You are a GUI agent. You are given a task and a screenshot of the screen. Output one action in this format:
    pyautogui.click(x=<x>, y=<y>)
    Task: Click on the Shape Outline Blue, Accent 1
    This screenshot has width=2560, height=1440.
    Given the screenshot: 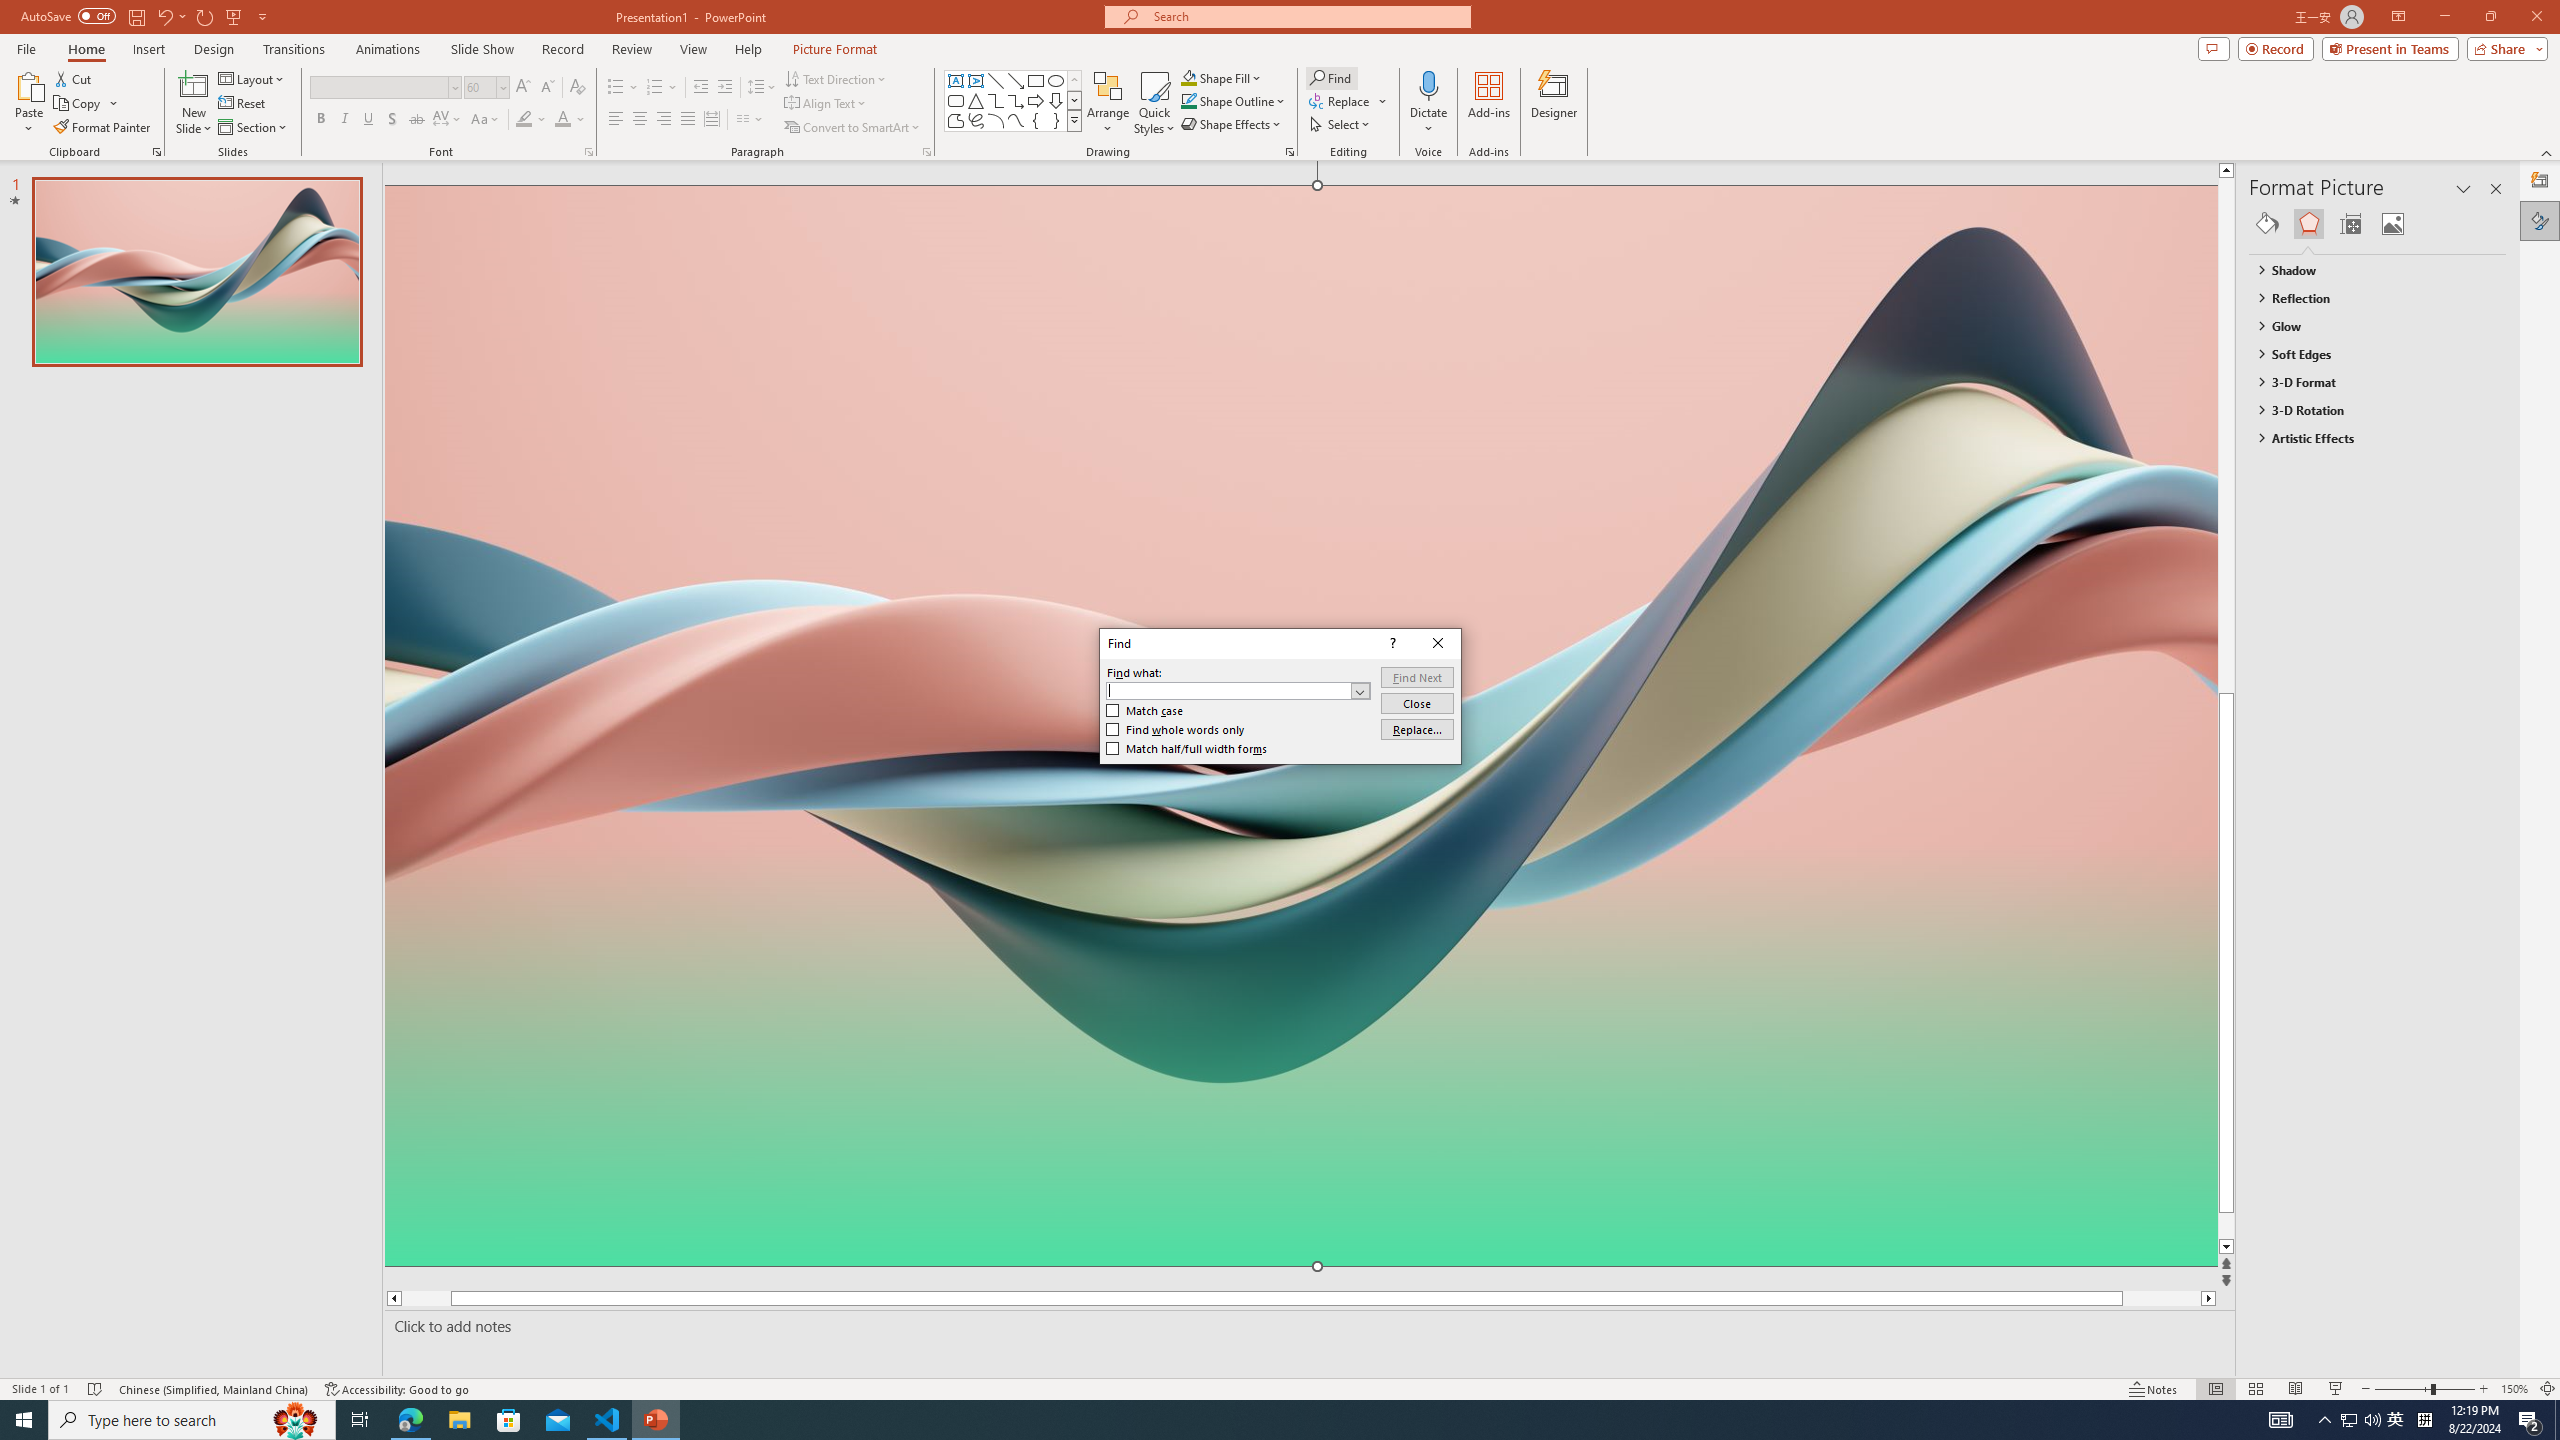 What is the action you would take?
    pyautogui.click(x=1188, y=100)
    